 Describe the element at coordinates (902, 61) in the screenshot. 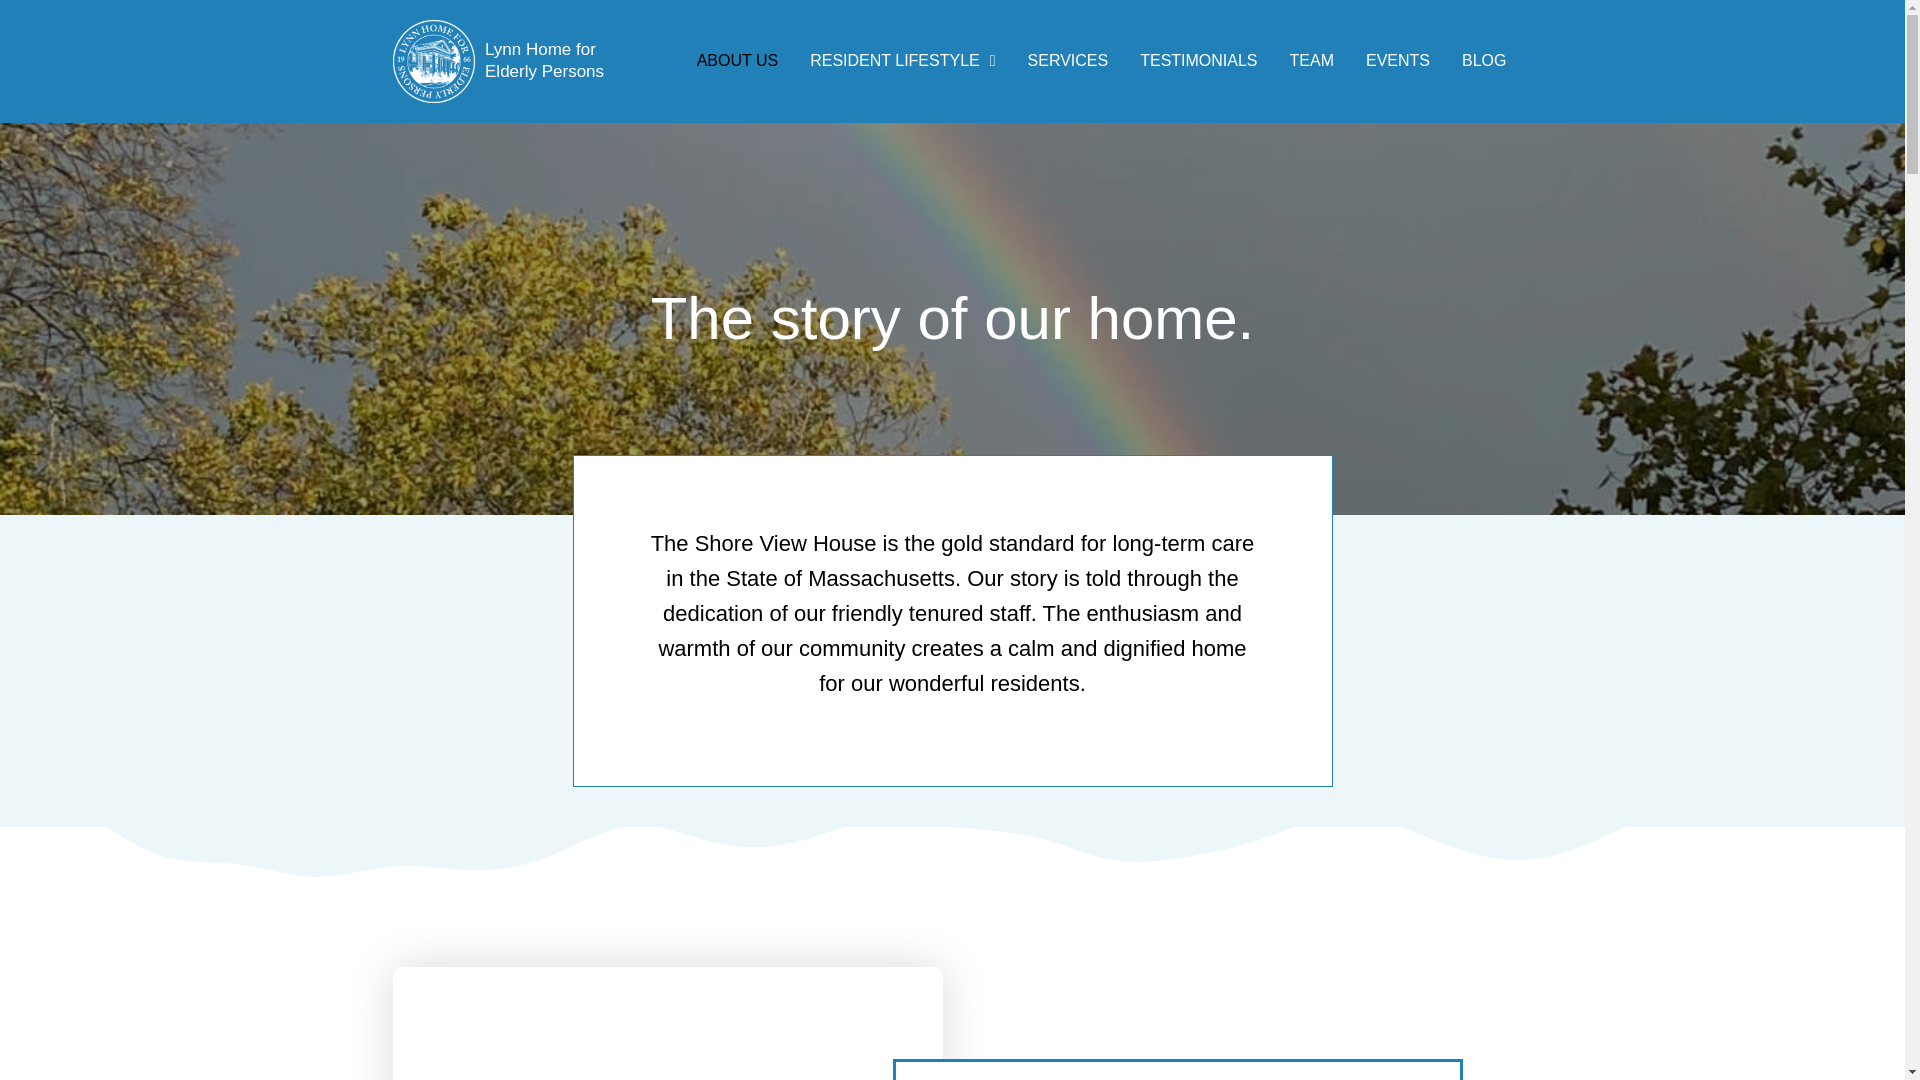

I see `RESIDENT LIFESTYLE` at that location.